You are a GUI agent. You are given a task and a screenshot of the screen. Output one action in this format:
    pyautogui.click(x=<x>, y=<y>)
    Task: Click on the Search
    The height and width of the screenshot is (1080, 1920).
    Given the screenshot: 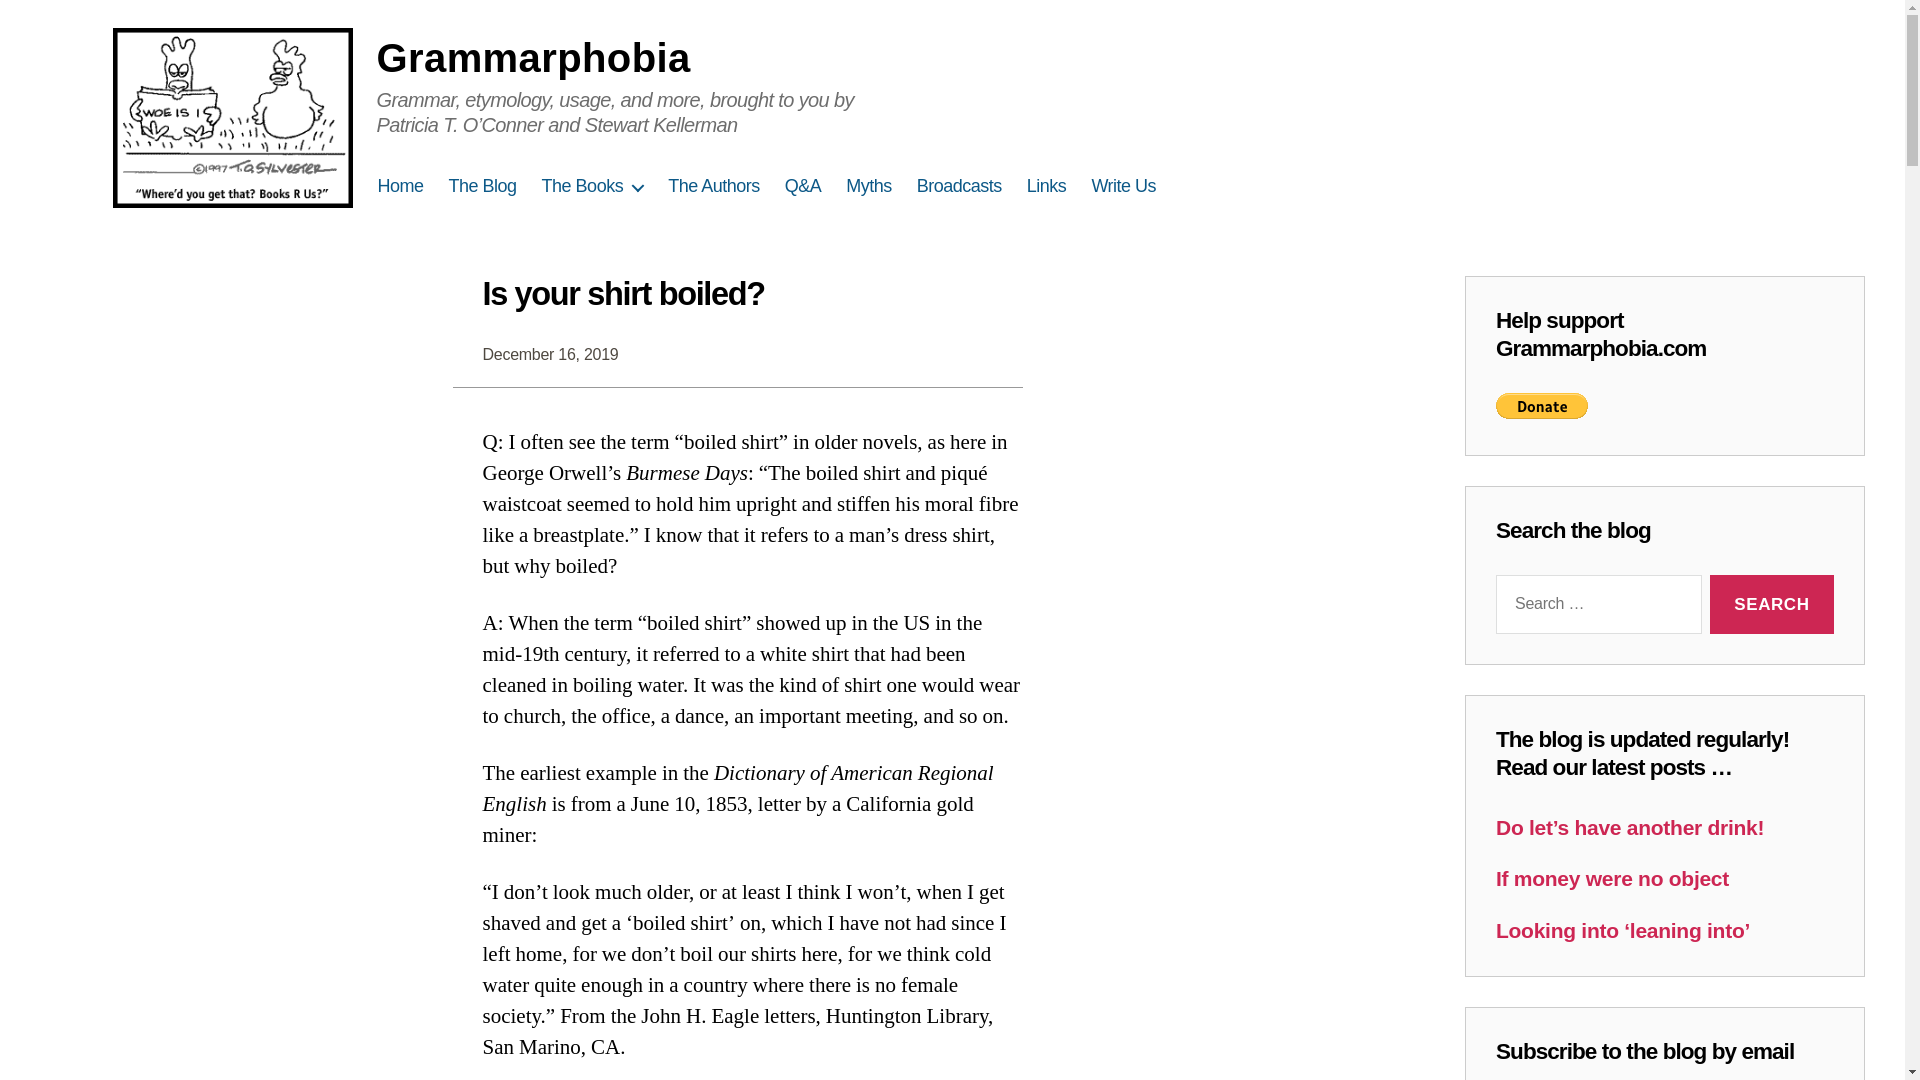 What is the action you would take?
    pyautogui.click(x=1772, y=604)
    